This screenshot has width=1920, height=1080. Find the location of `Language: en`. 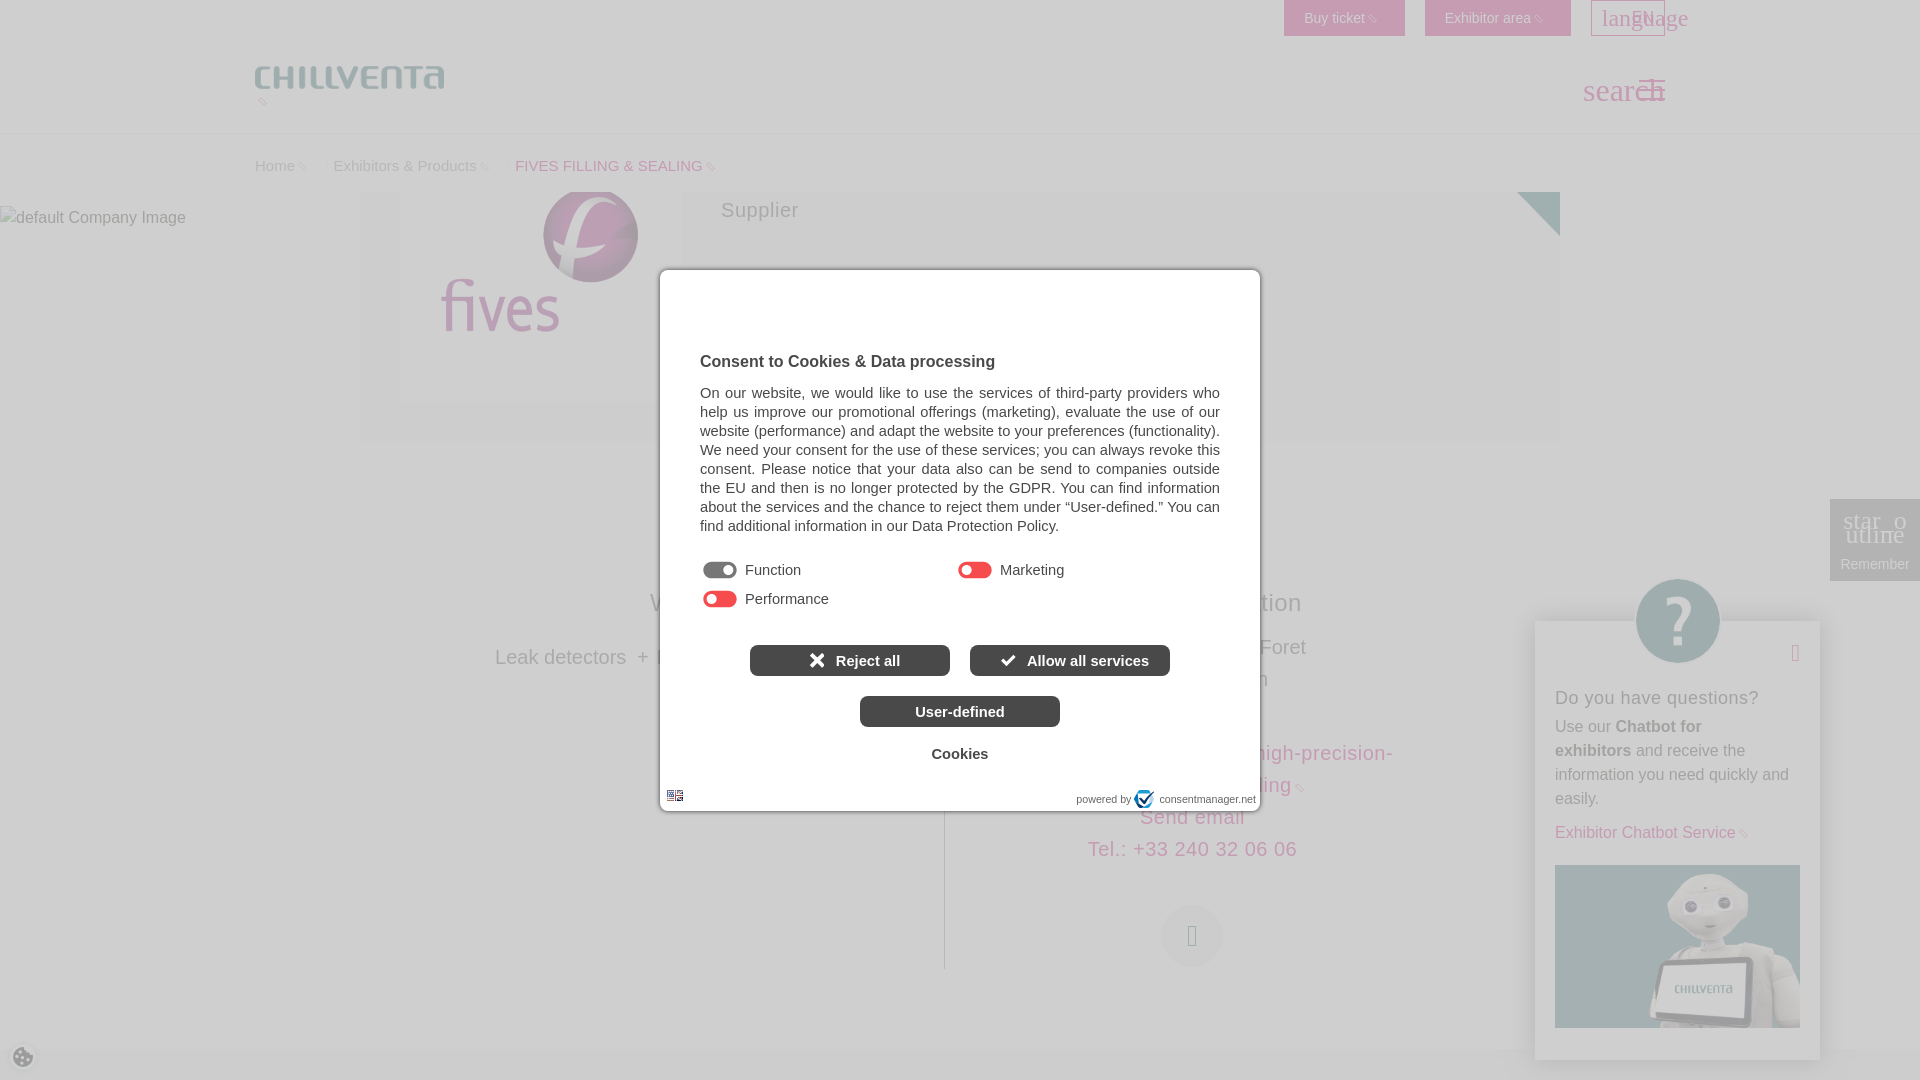

Language: en is located at coordinates (674, 795).